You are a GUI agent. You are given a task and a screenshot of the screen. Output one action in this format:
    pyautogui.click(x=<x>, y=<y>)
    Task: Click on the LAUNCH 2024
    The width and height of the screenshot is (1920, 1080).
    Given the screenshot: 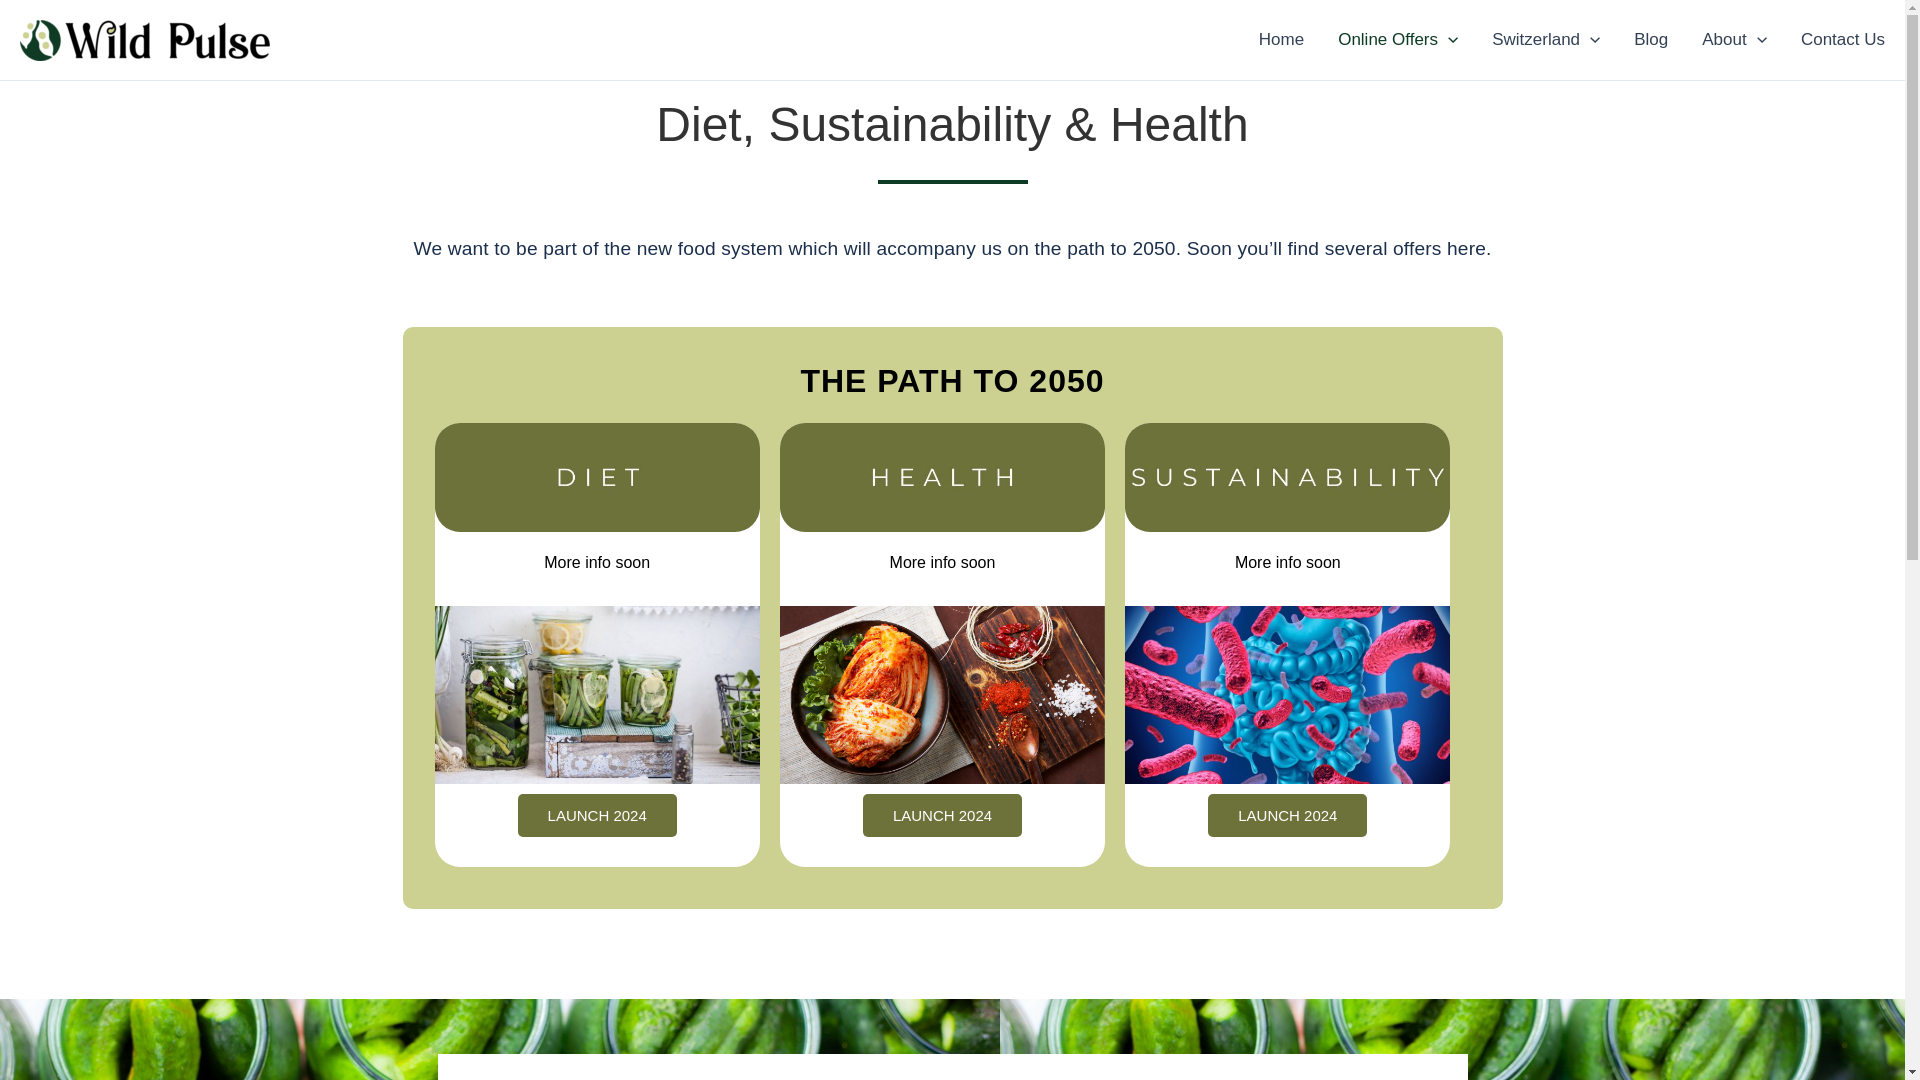 What is the action you would take?
    pyautogui.click(x=942, y=815)
    